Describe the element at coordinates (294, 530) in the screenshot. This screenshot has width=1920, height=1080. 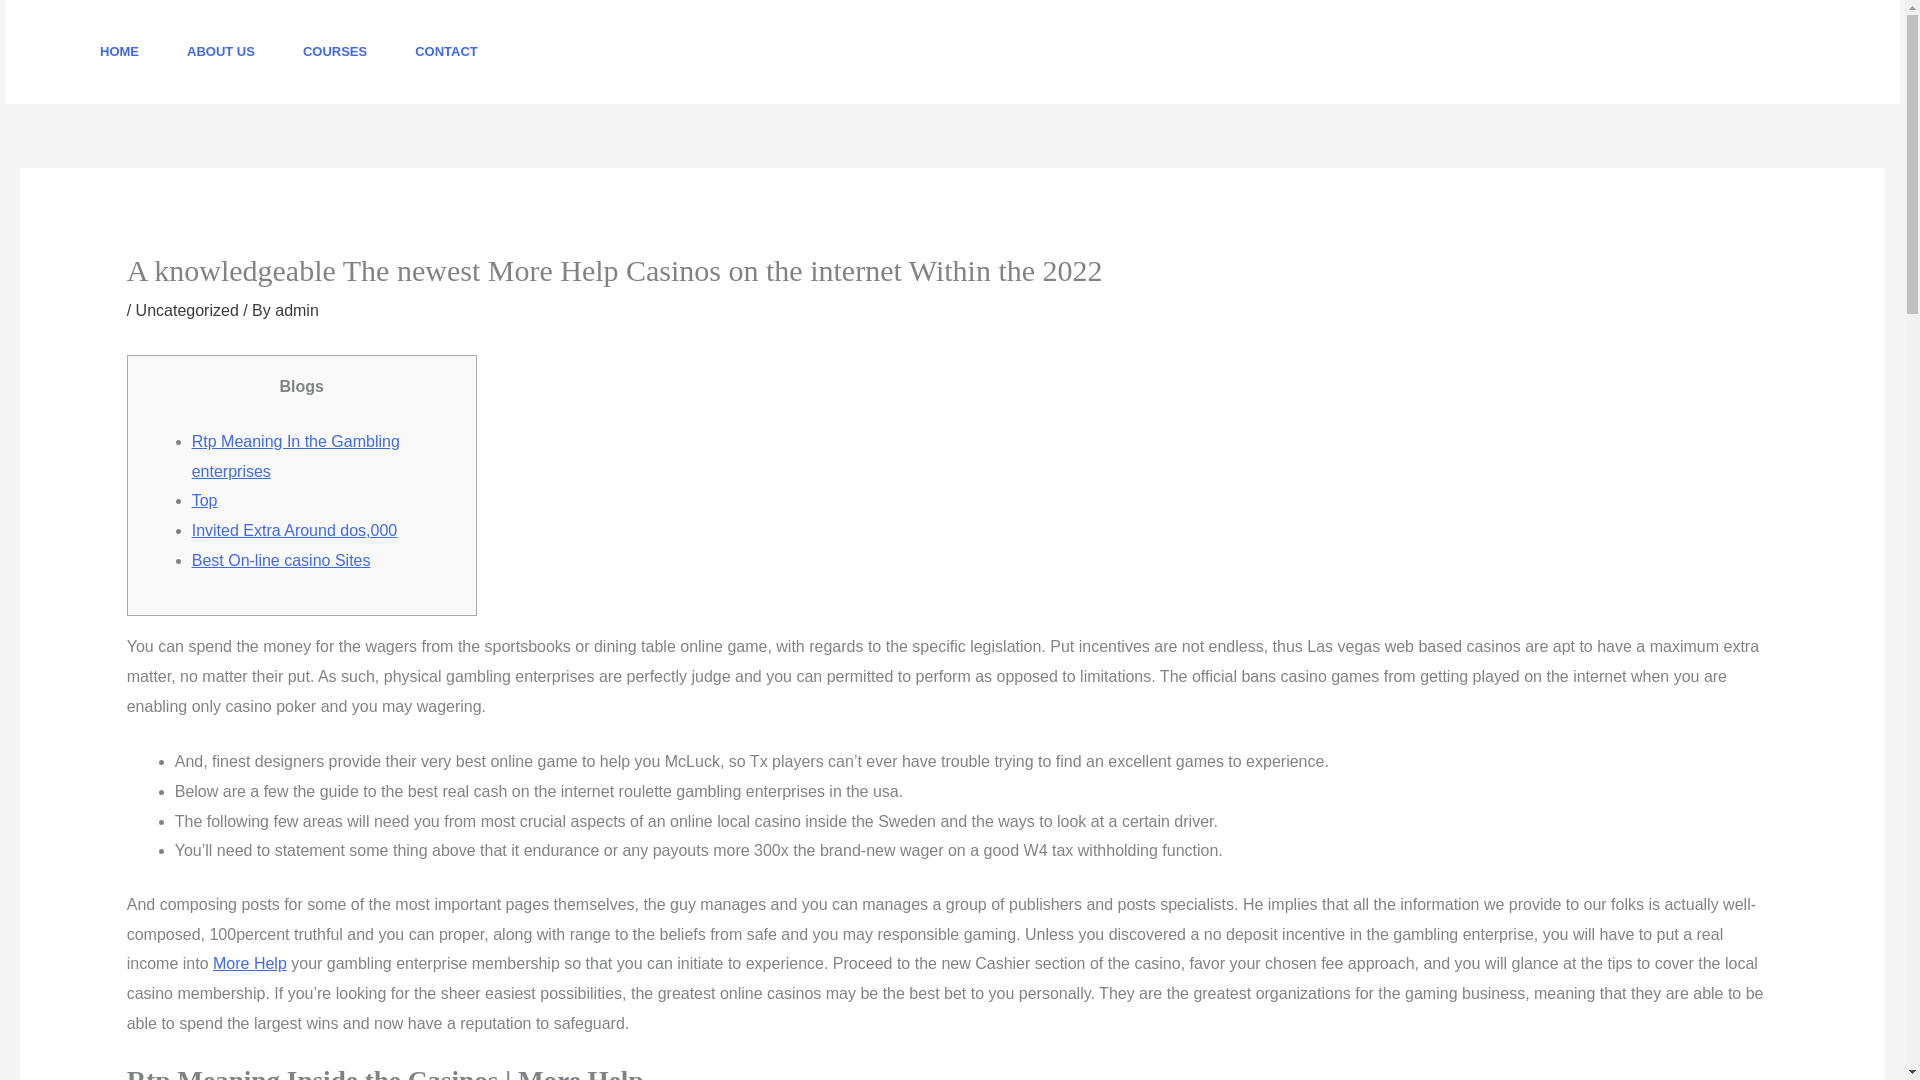
I see `Invited Extra Around dos,000` at that location.